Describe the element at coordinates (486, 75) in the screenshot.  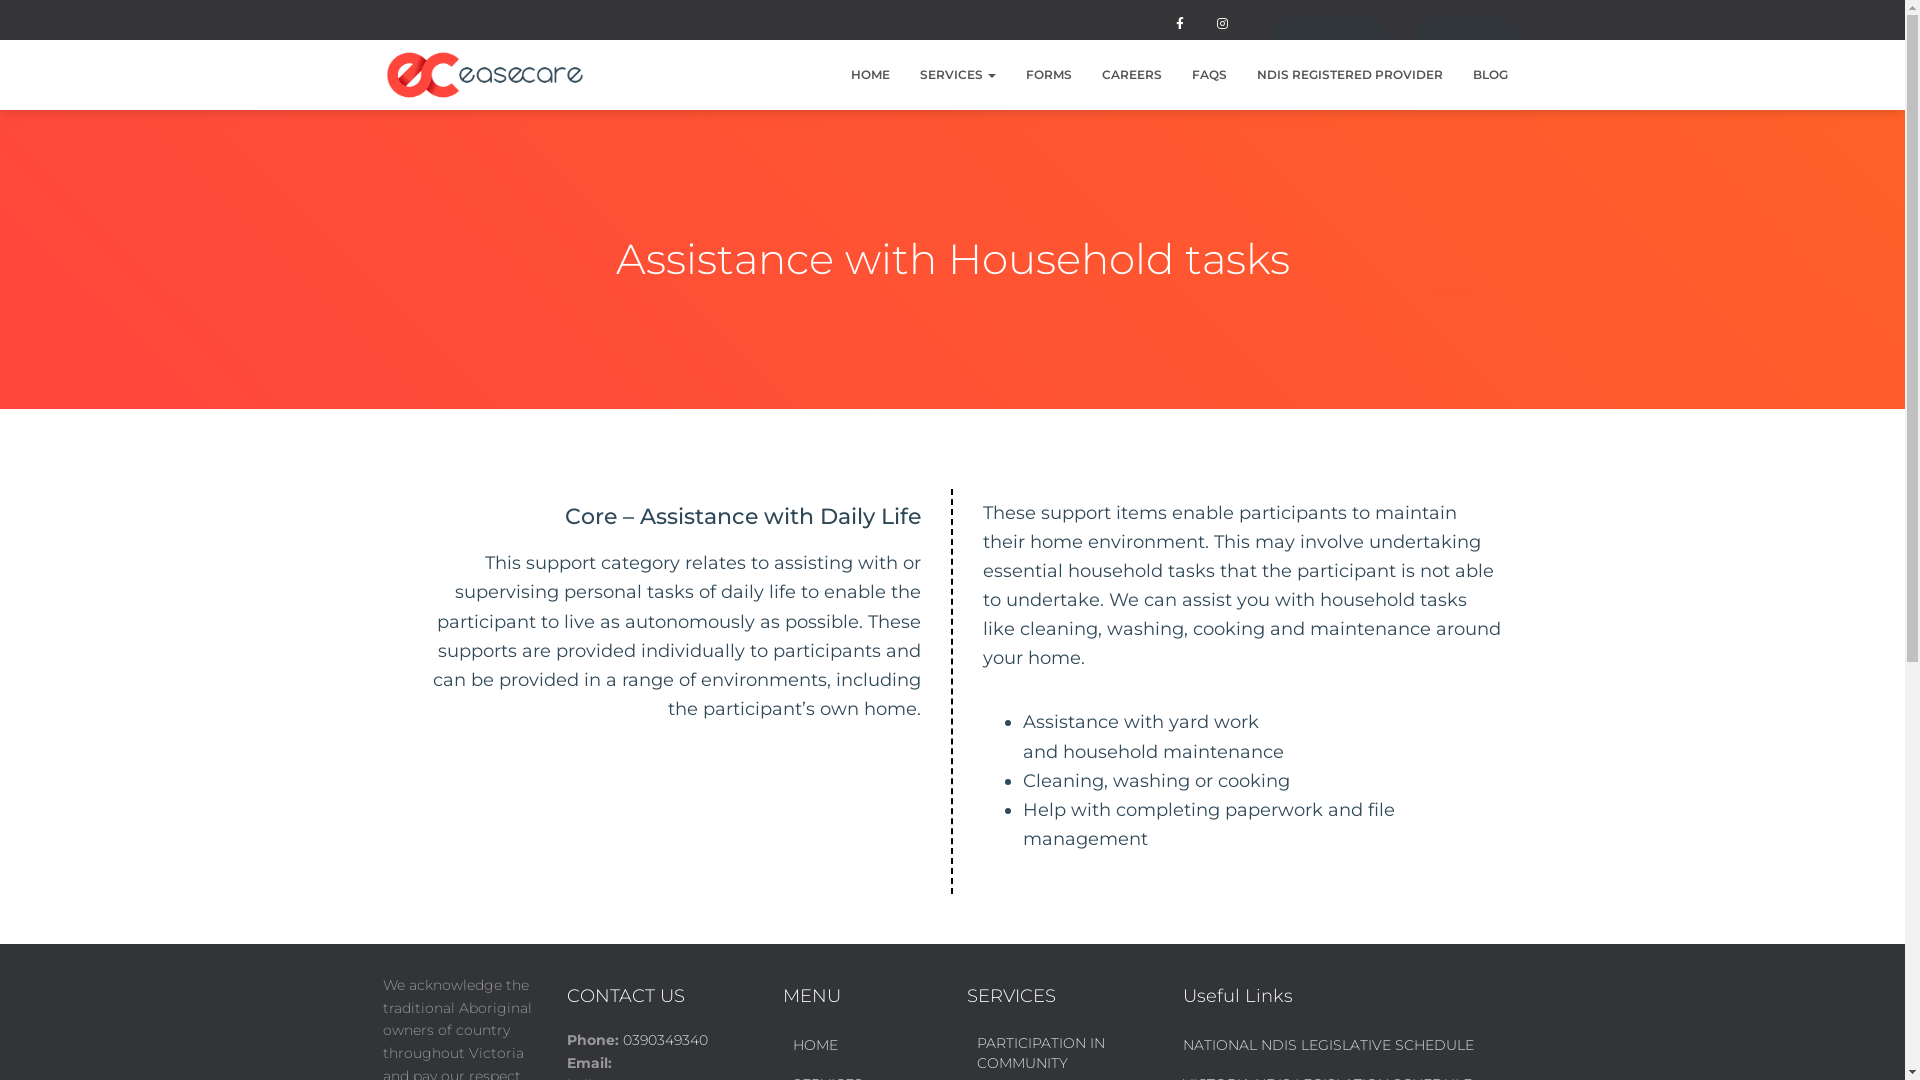
I see `Ease Care Disability Services` at that location.